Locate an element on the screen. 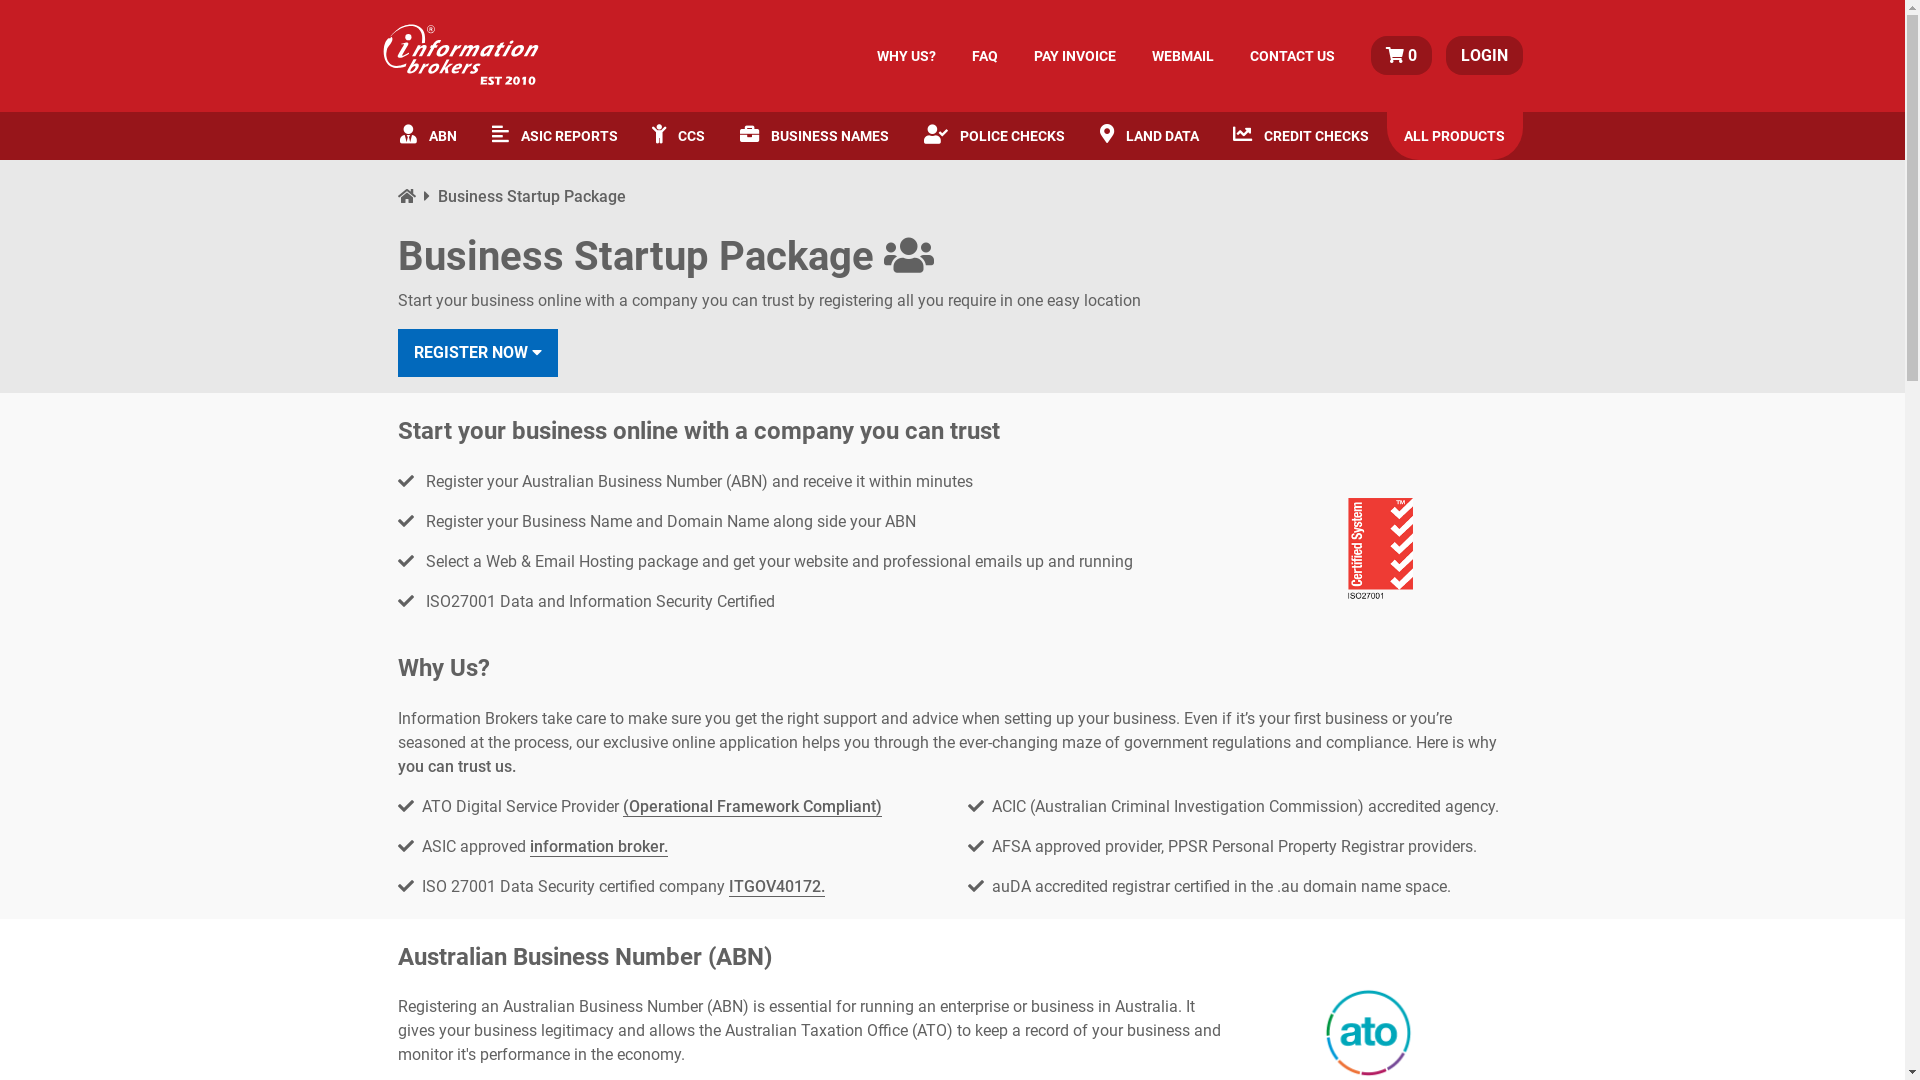 This screenshot has width=1920, height=1080.  0 is located at coordinates (1403, 56).